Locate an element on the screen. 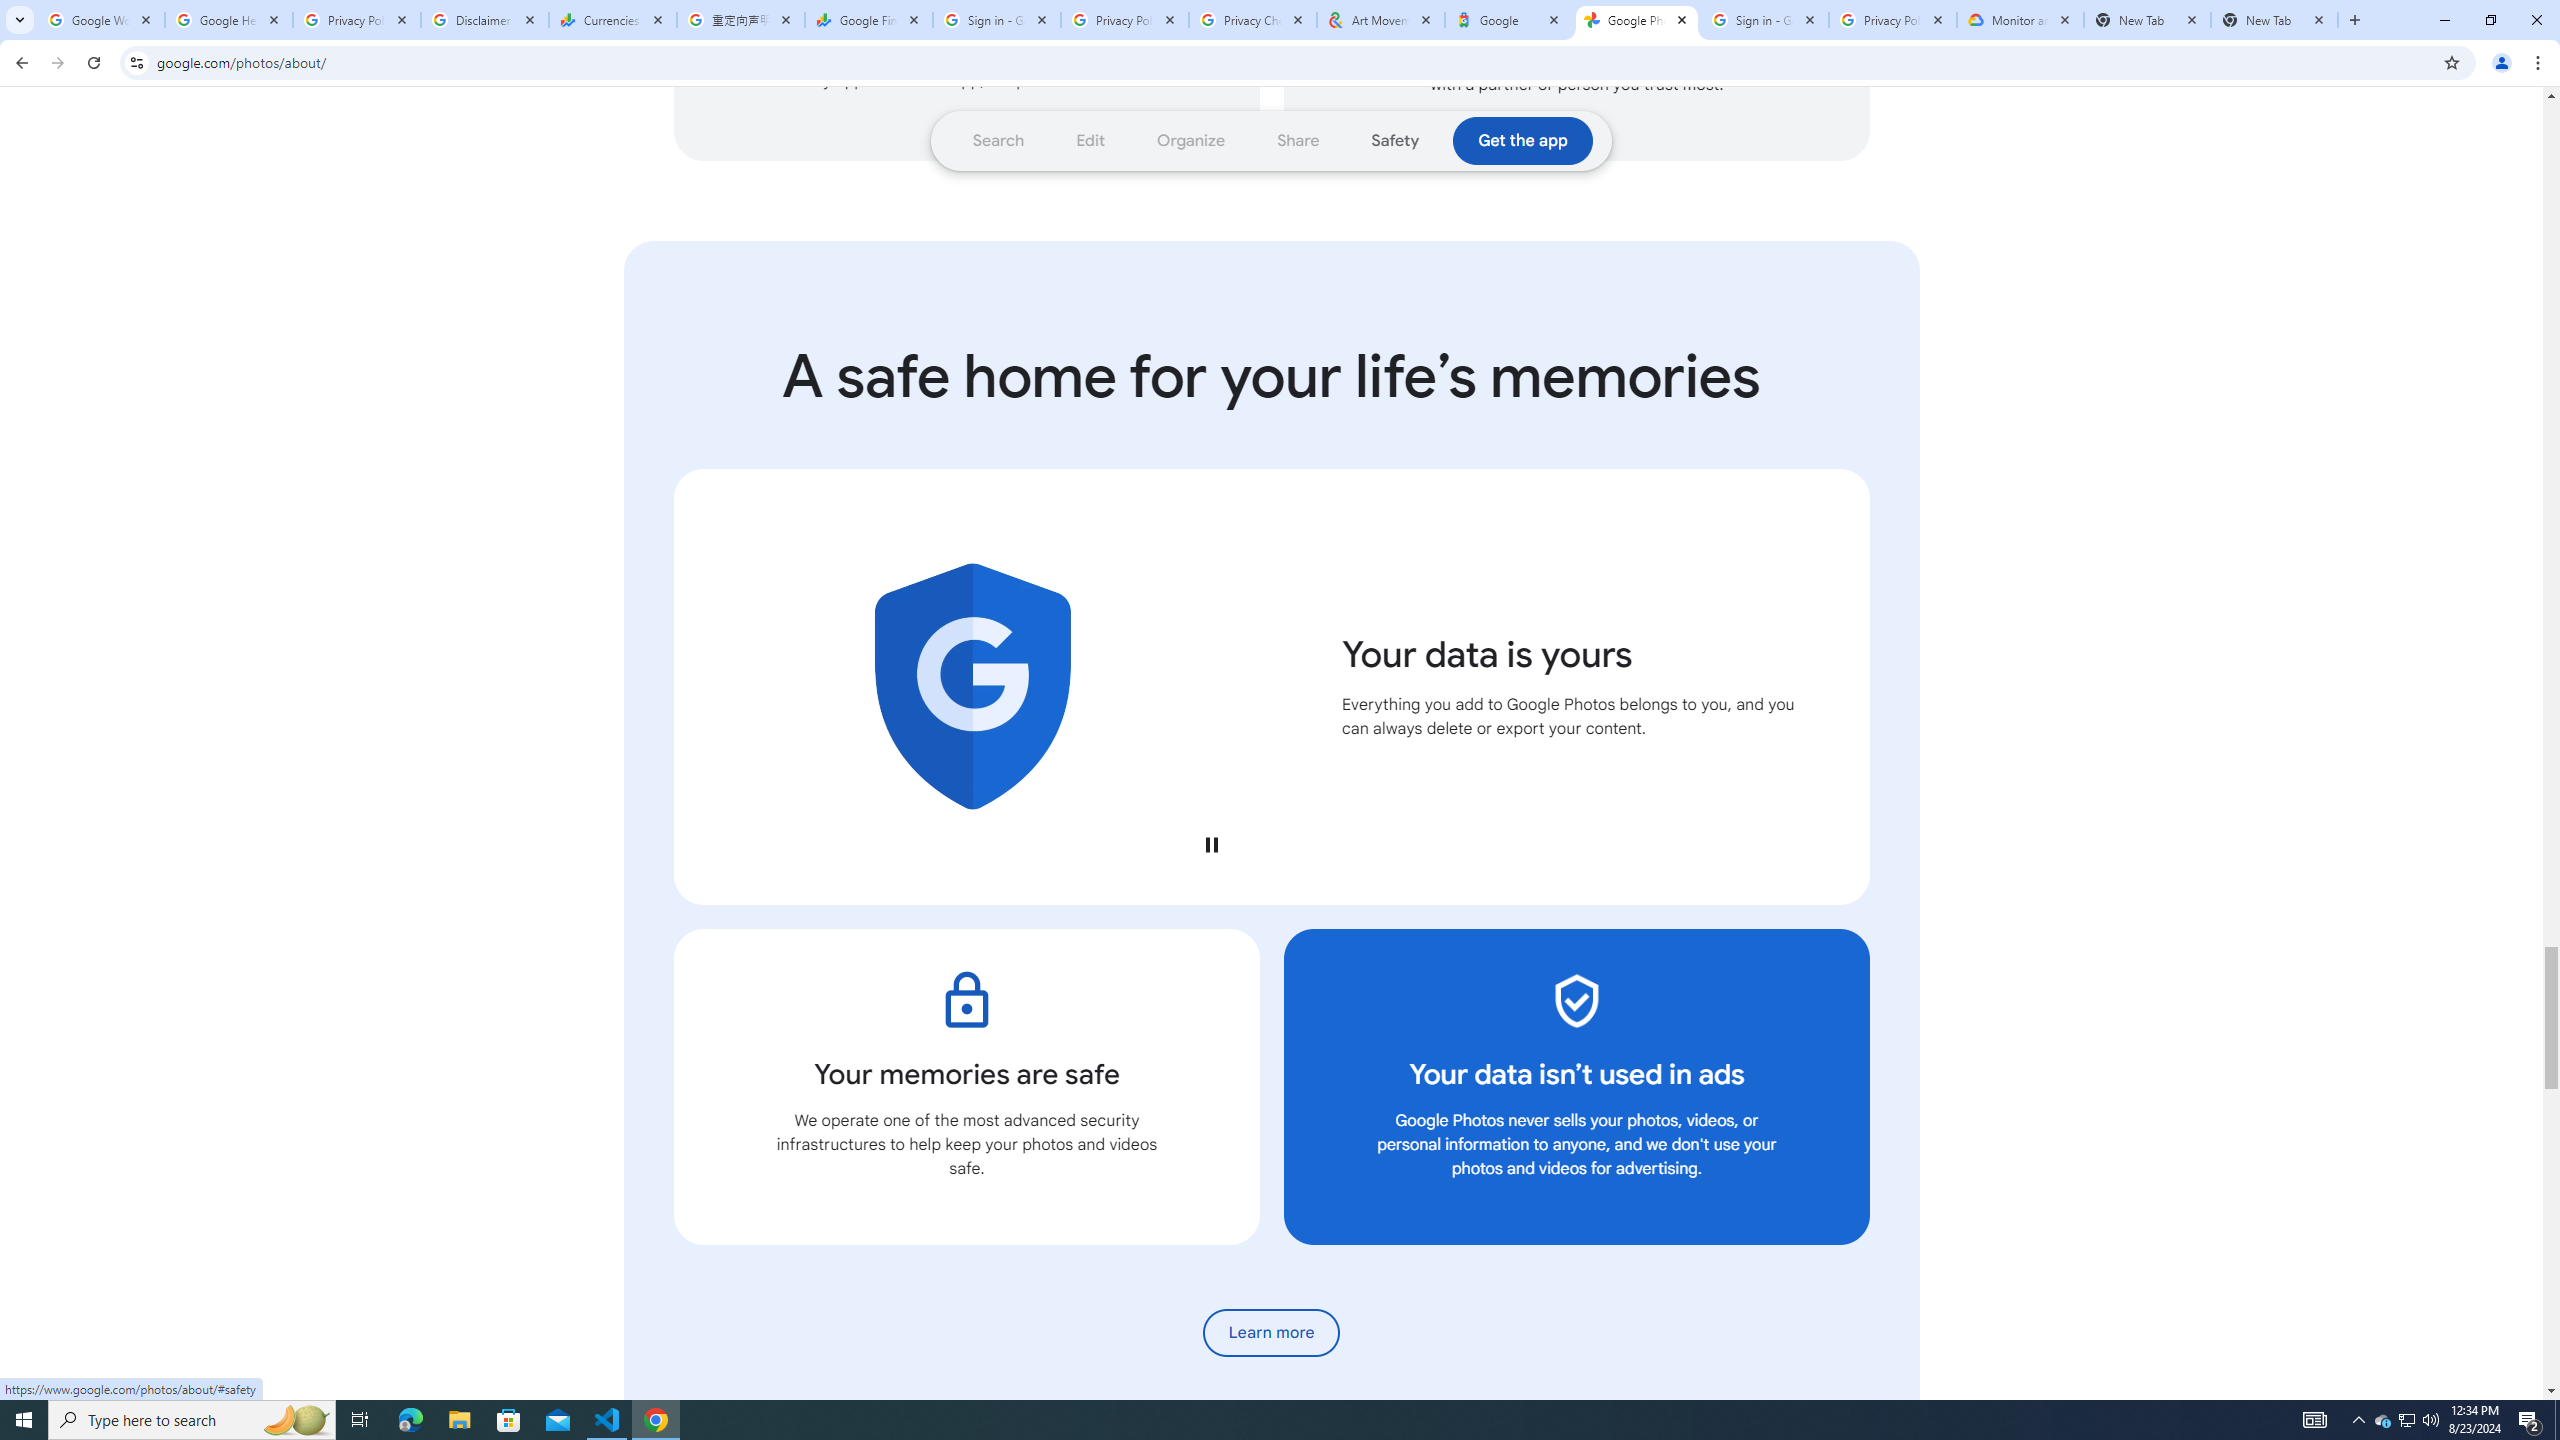 The width and height of the screenshot is (2560, 1440). Sign in - Google Accounts is located at coordinates (1765, 20).